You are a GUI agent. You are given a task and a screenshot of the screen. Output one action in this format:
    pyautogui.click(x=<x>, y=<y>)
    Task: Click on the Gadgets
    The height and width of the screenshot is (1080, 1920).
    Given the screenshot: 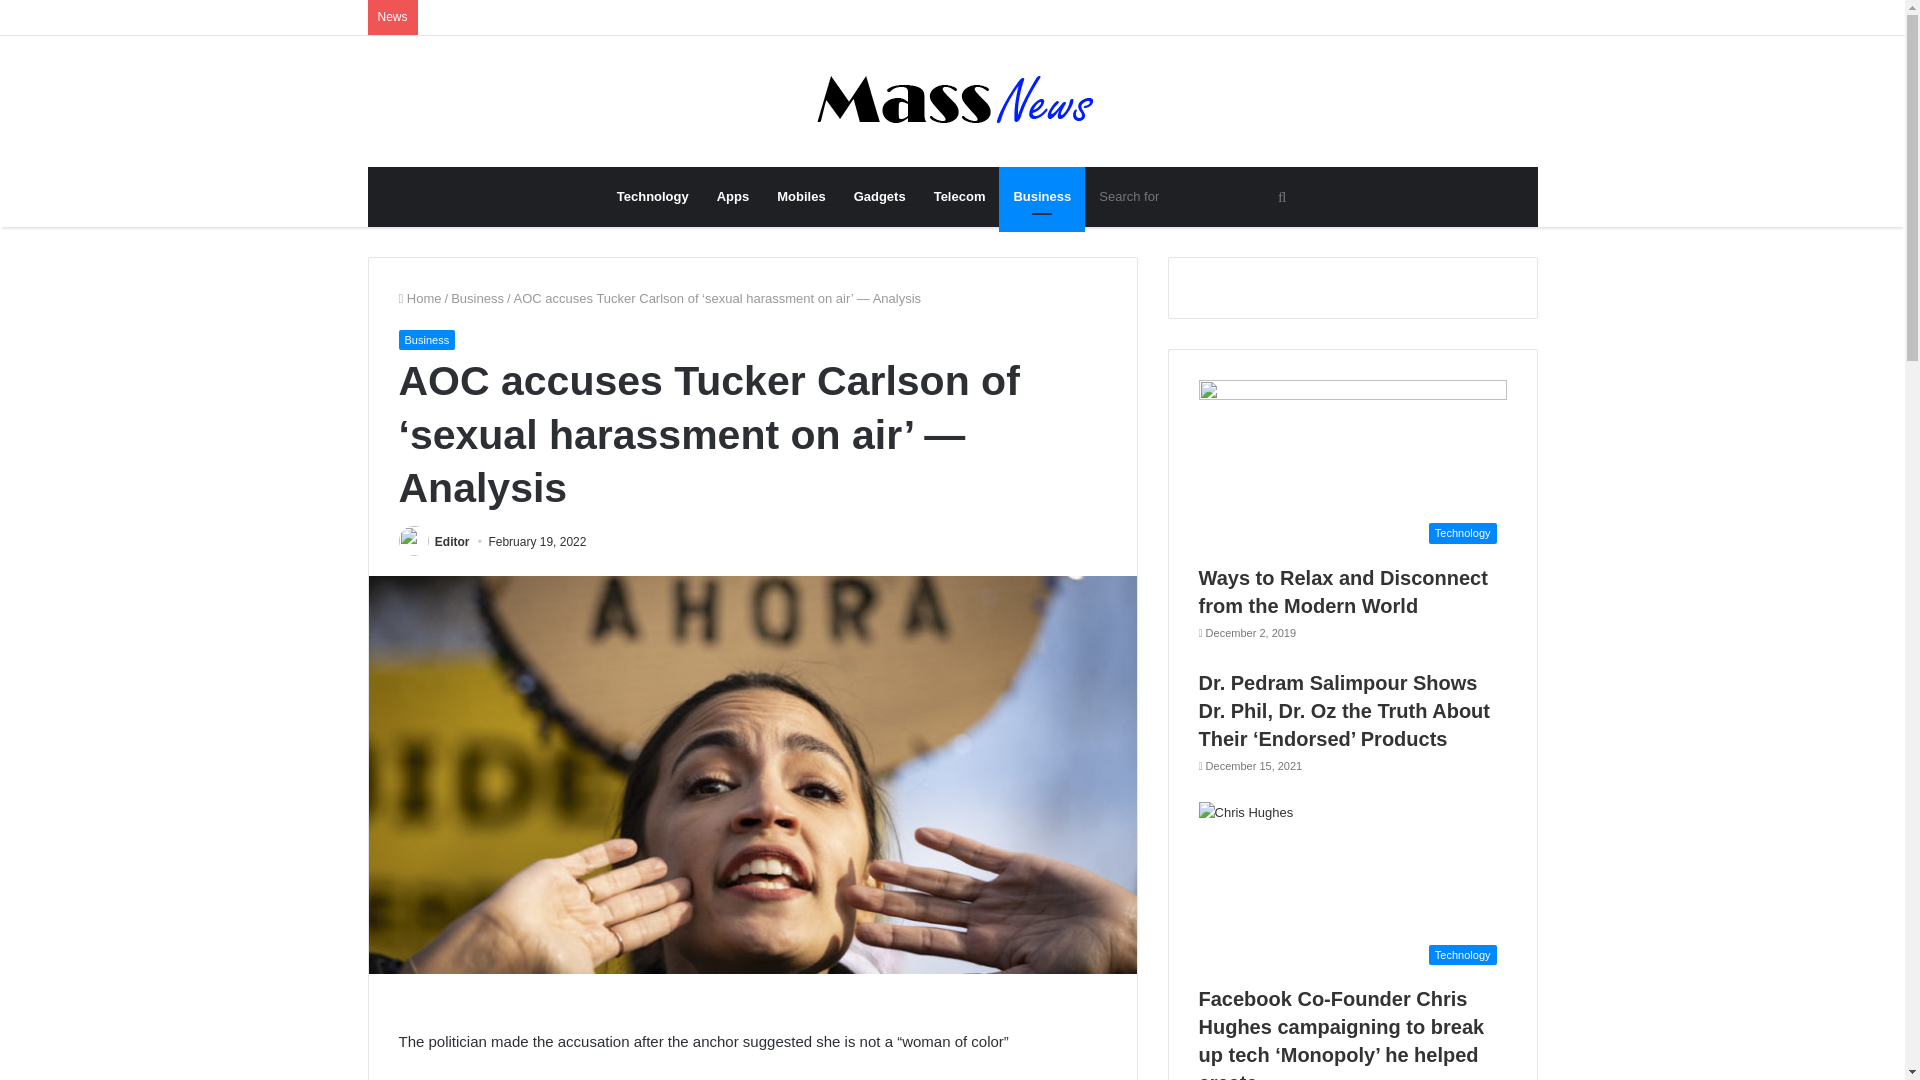 What is the action you would take?
    pyautogui.click(x=880, y=196)
    